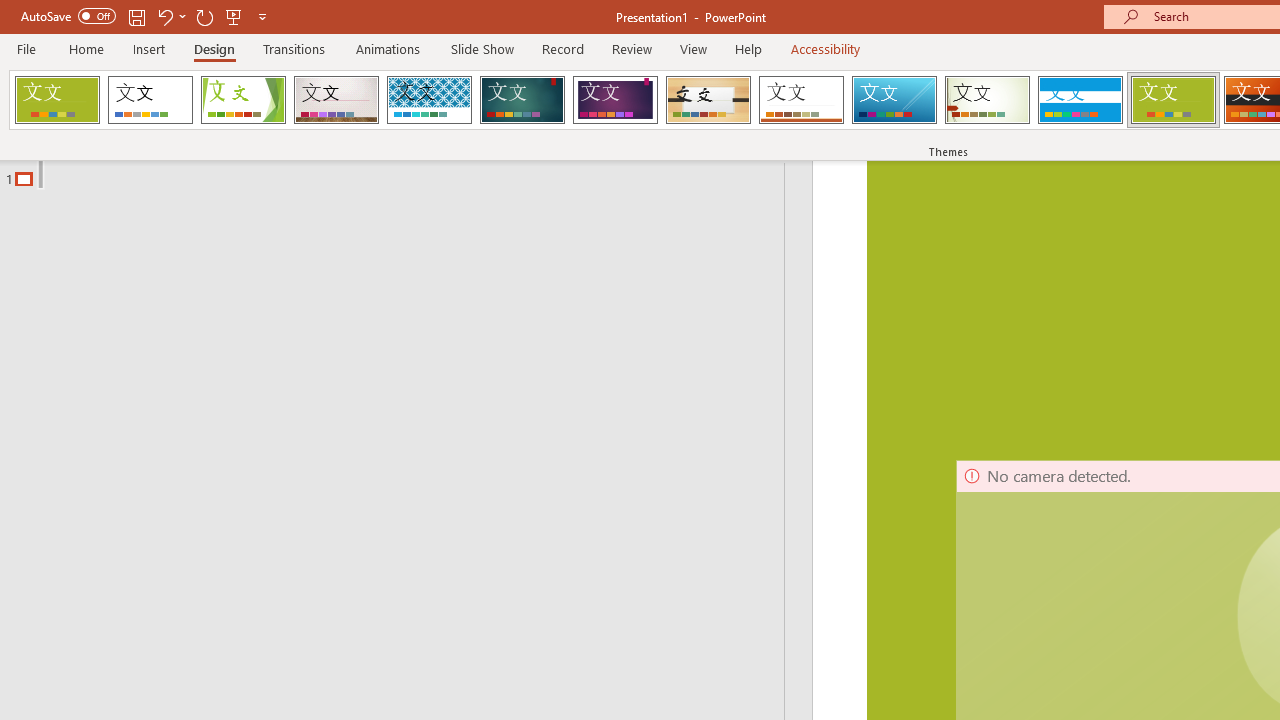  I want to click on Organic, so click(708, 100).